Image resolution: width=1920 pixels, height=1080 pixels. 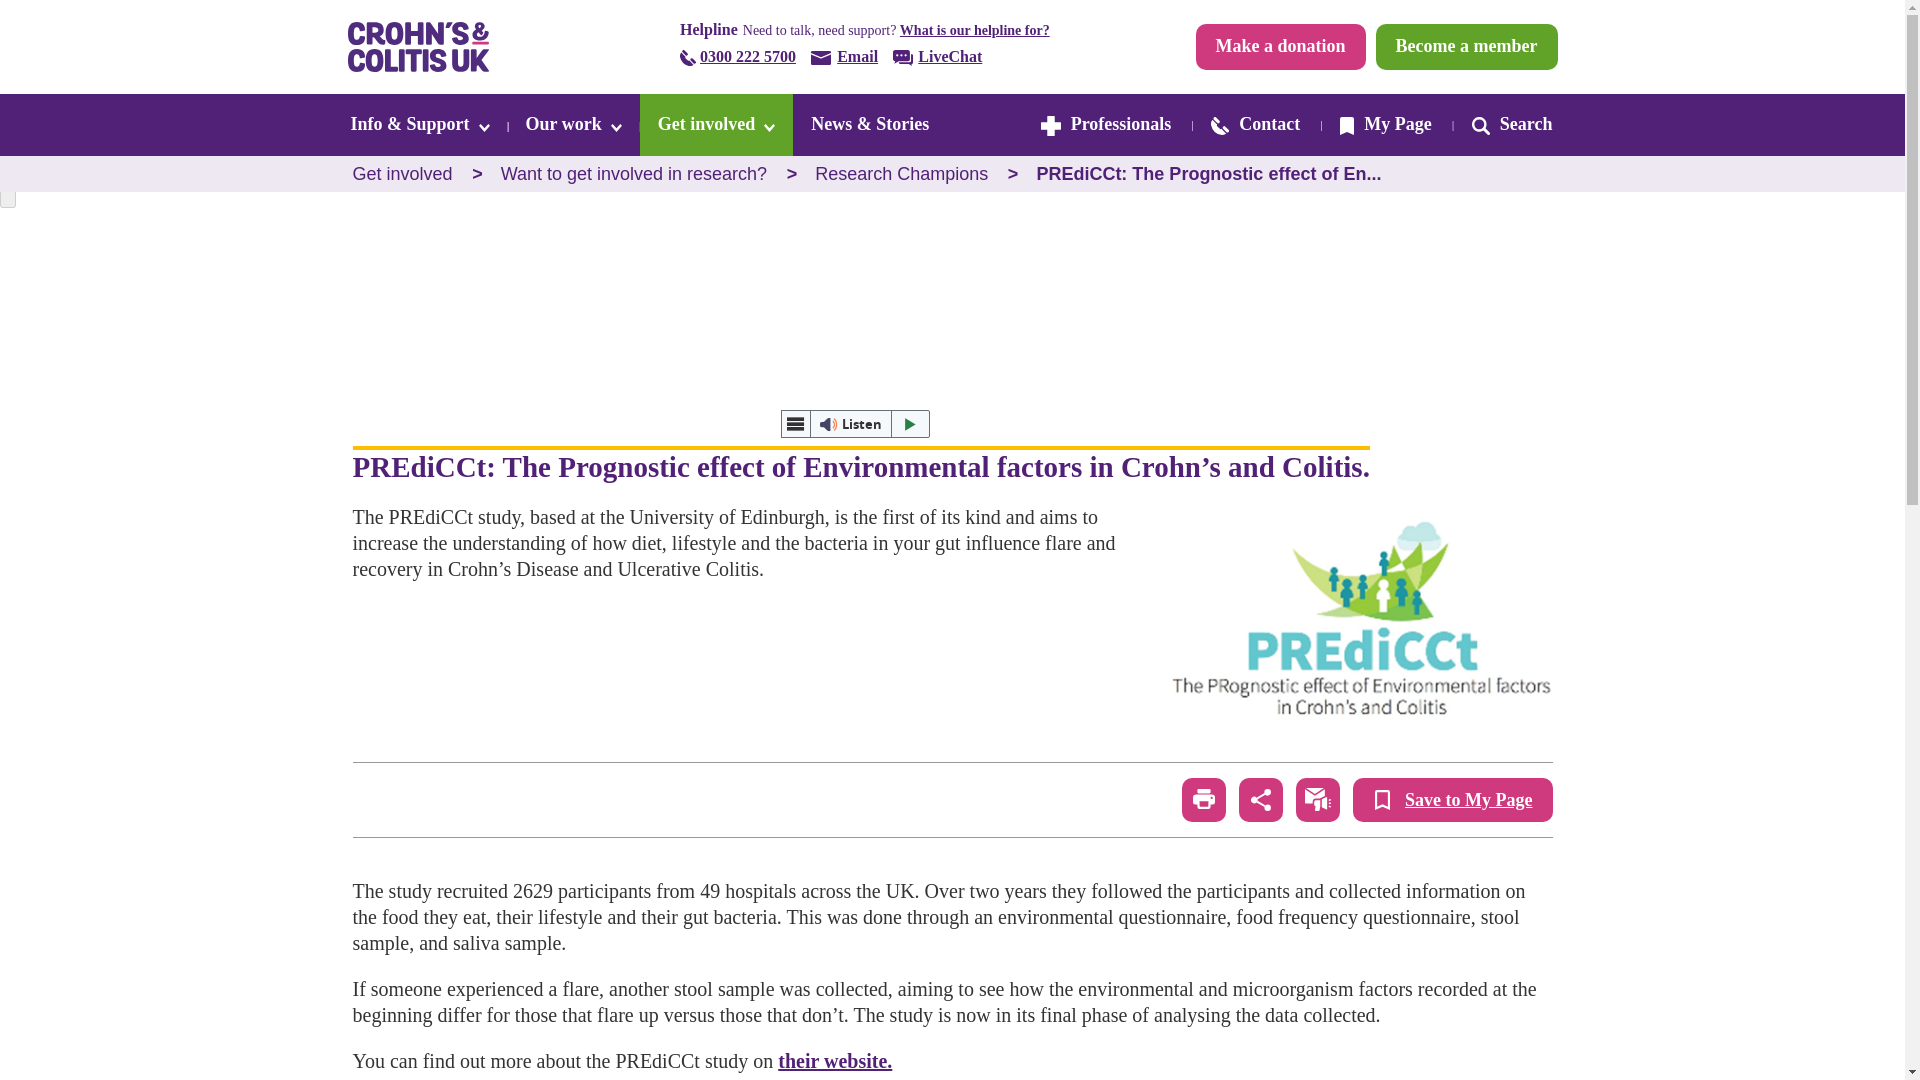 I want to click on Save to My Page, so click(x=1452, y=799).